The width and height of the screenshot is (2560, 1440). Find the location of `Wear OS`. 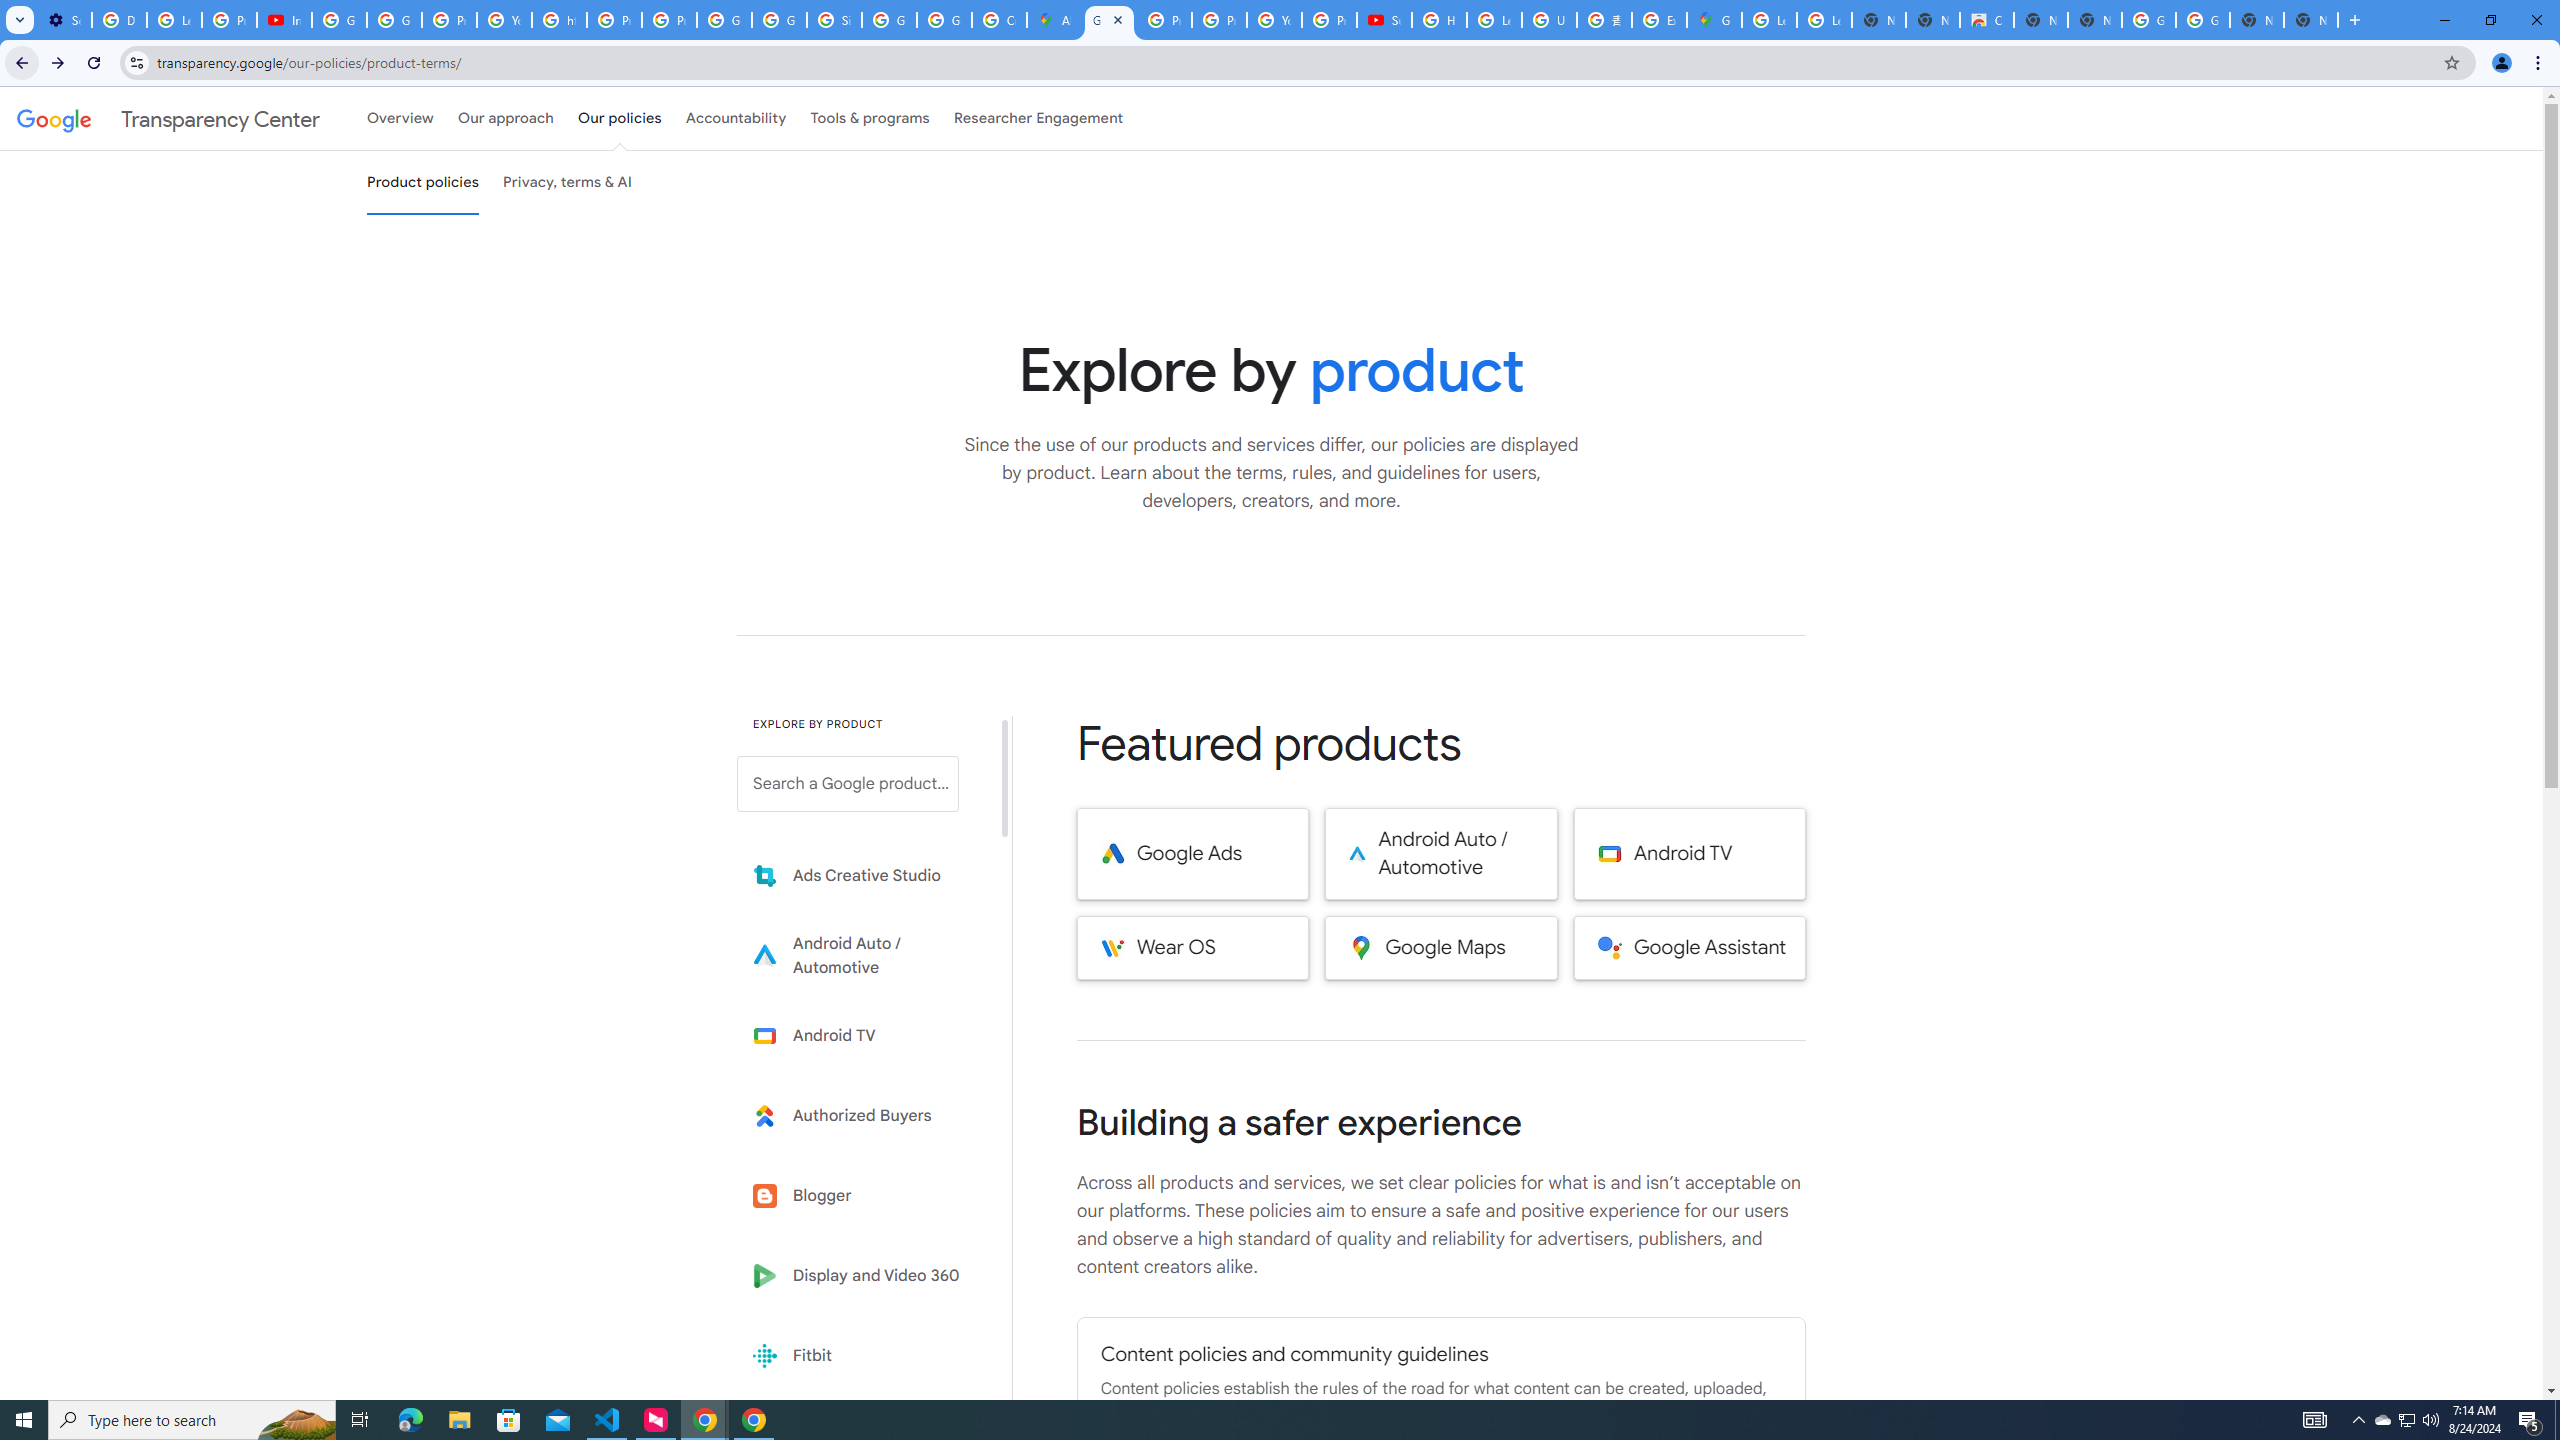

Wear OS is located at coordinates (1192, 948).